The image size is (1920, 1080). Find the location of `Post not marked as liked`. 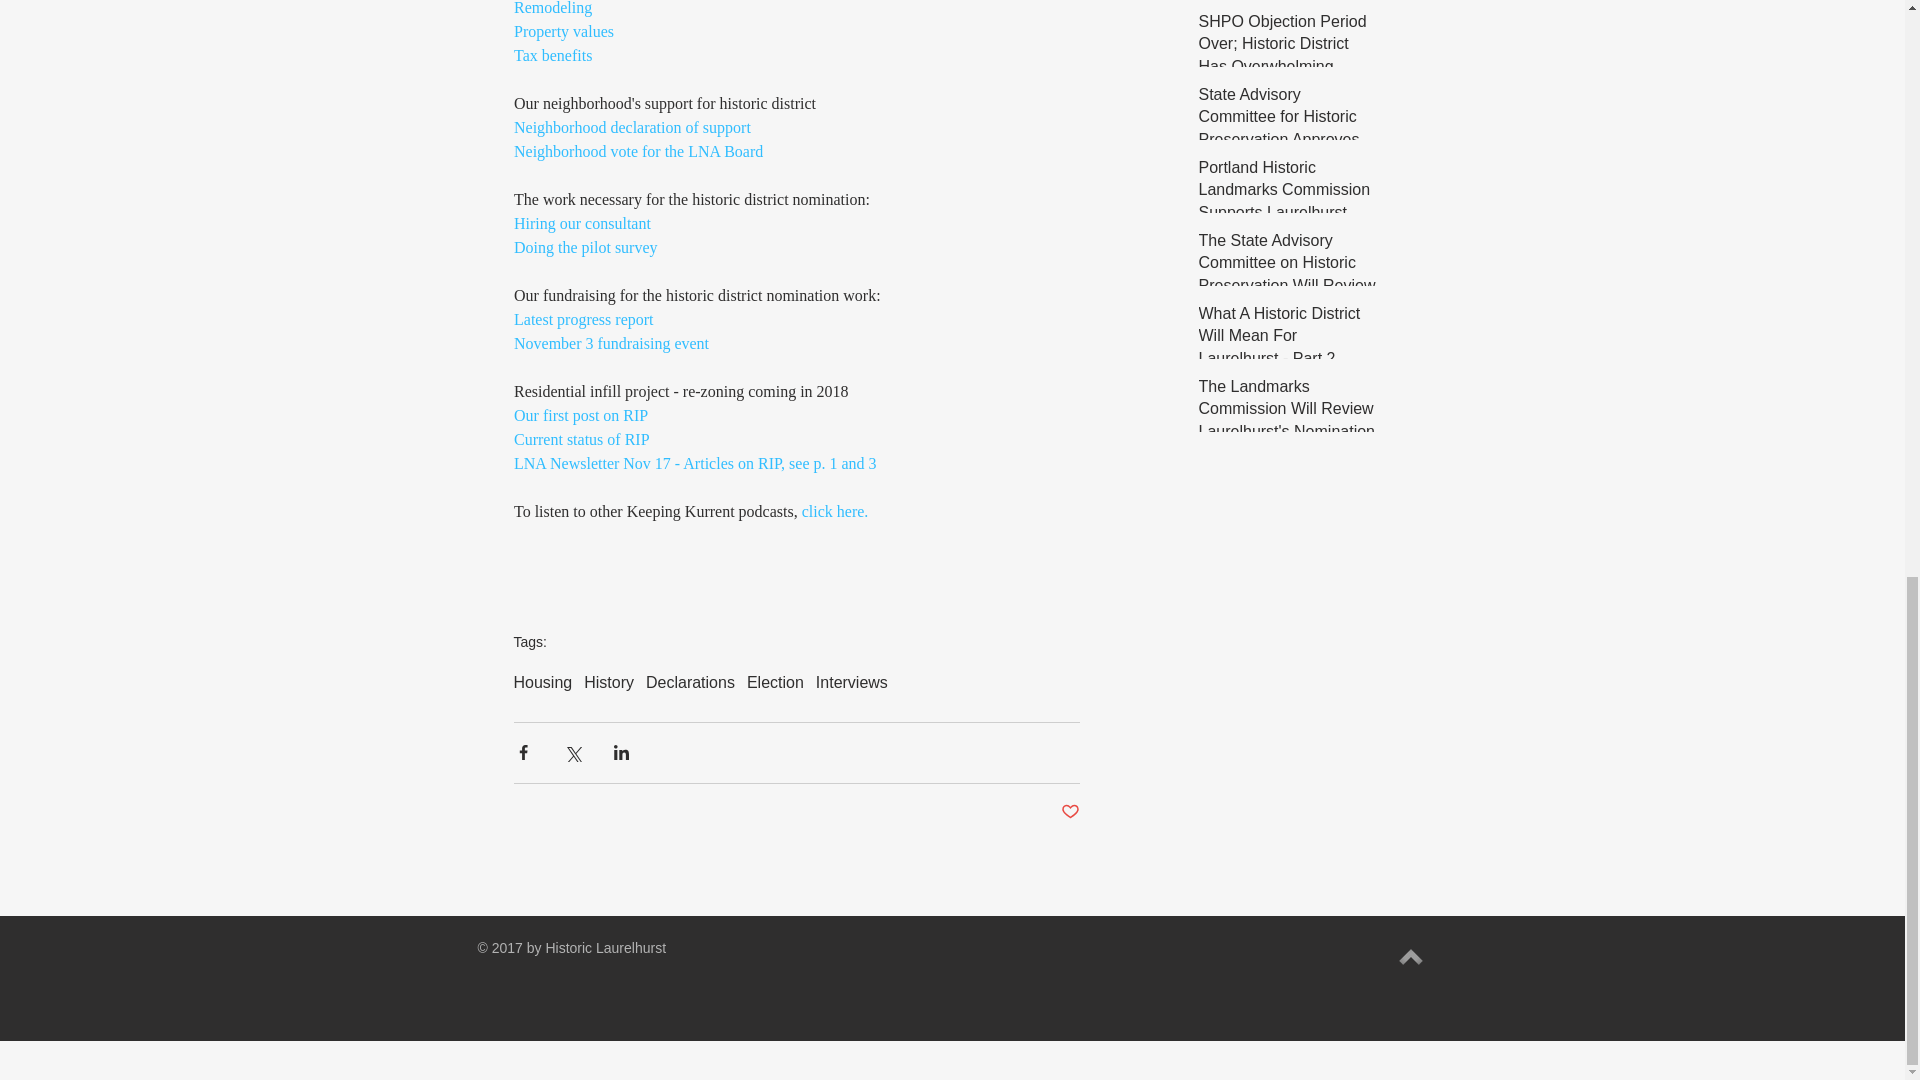

Post not marked as liked is located at coordinates (1069, 812).